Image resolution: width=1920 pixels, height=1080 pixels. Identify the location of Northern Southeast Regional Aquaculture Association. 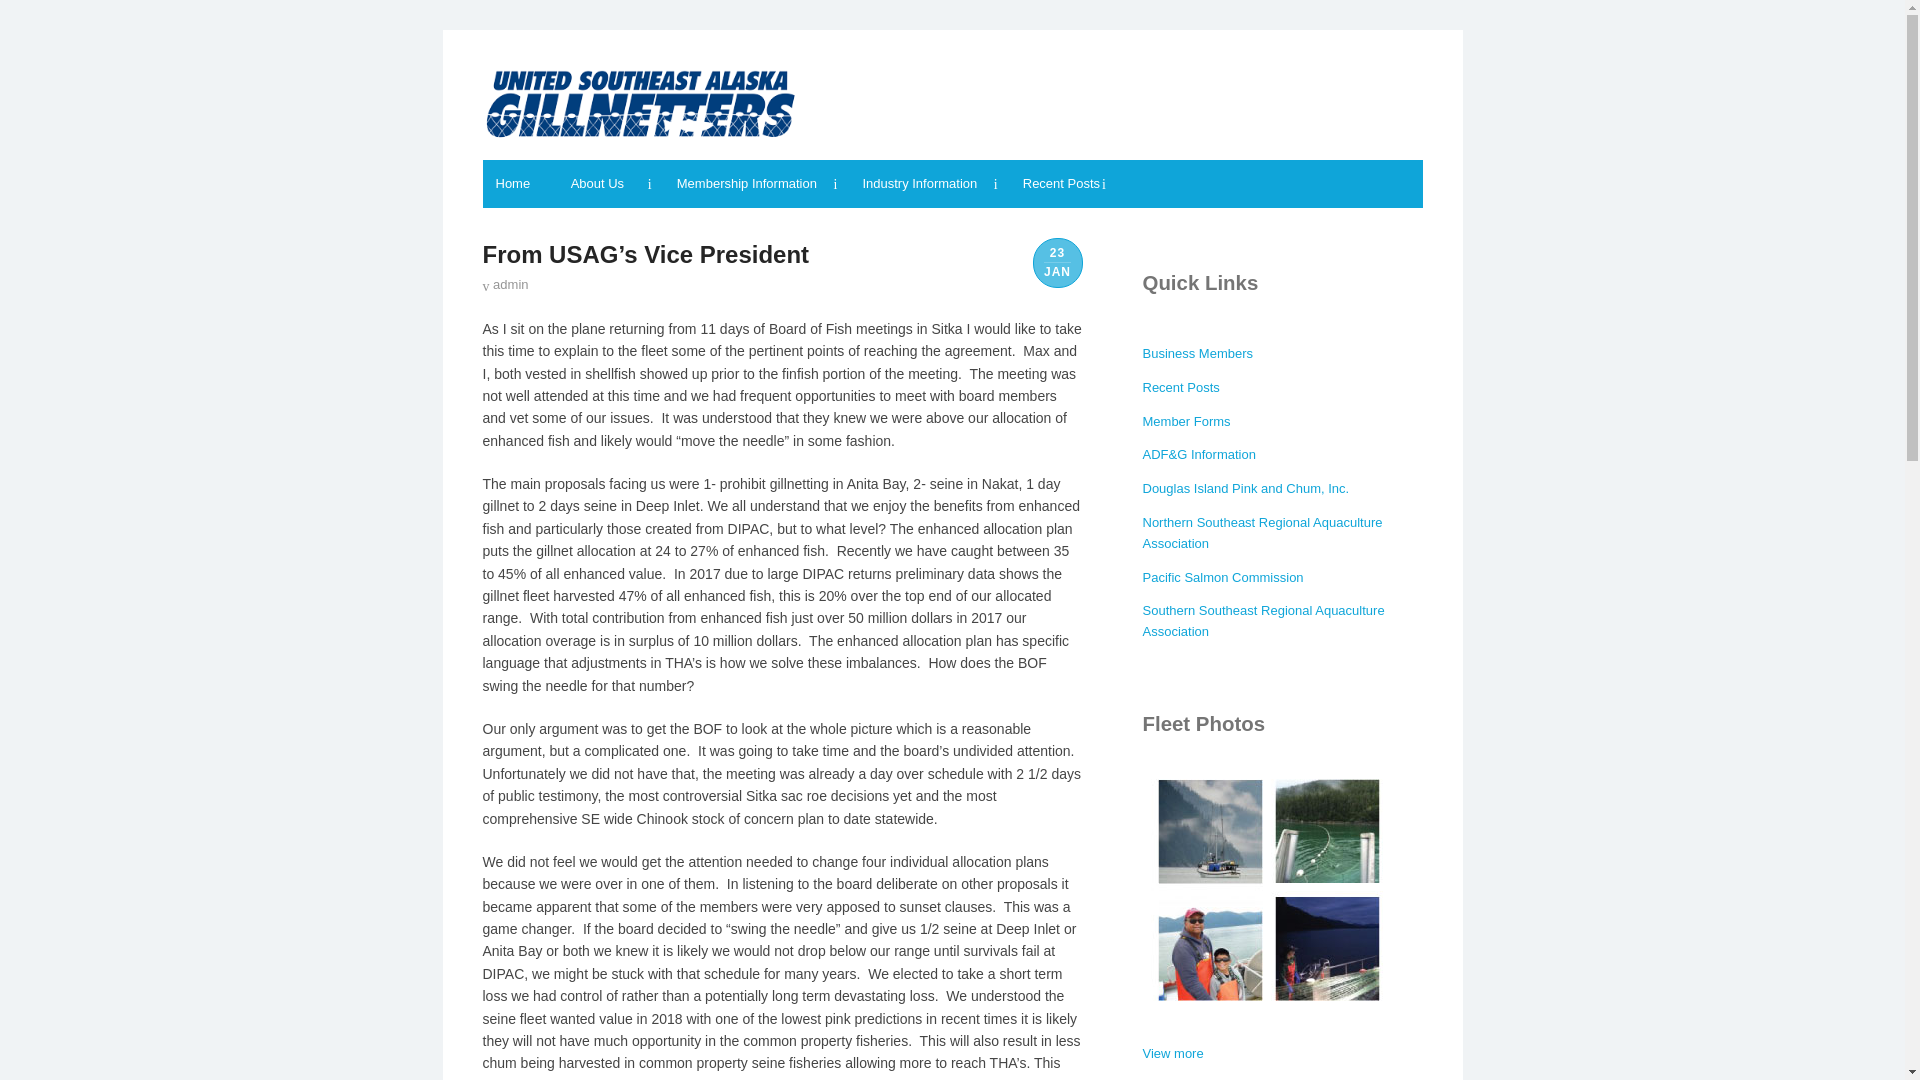
(1262, 532).